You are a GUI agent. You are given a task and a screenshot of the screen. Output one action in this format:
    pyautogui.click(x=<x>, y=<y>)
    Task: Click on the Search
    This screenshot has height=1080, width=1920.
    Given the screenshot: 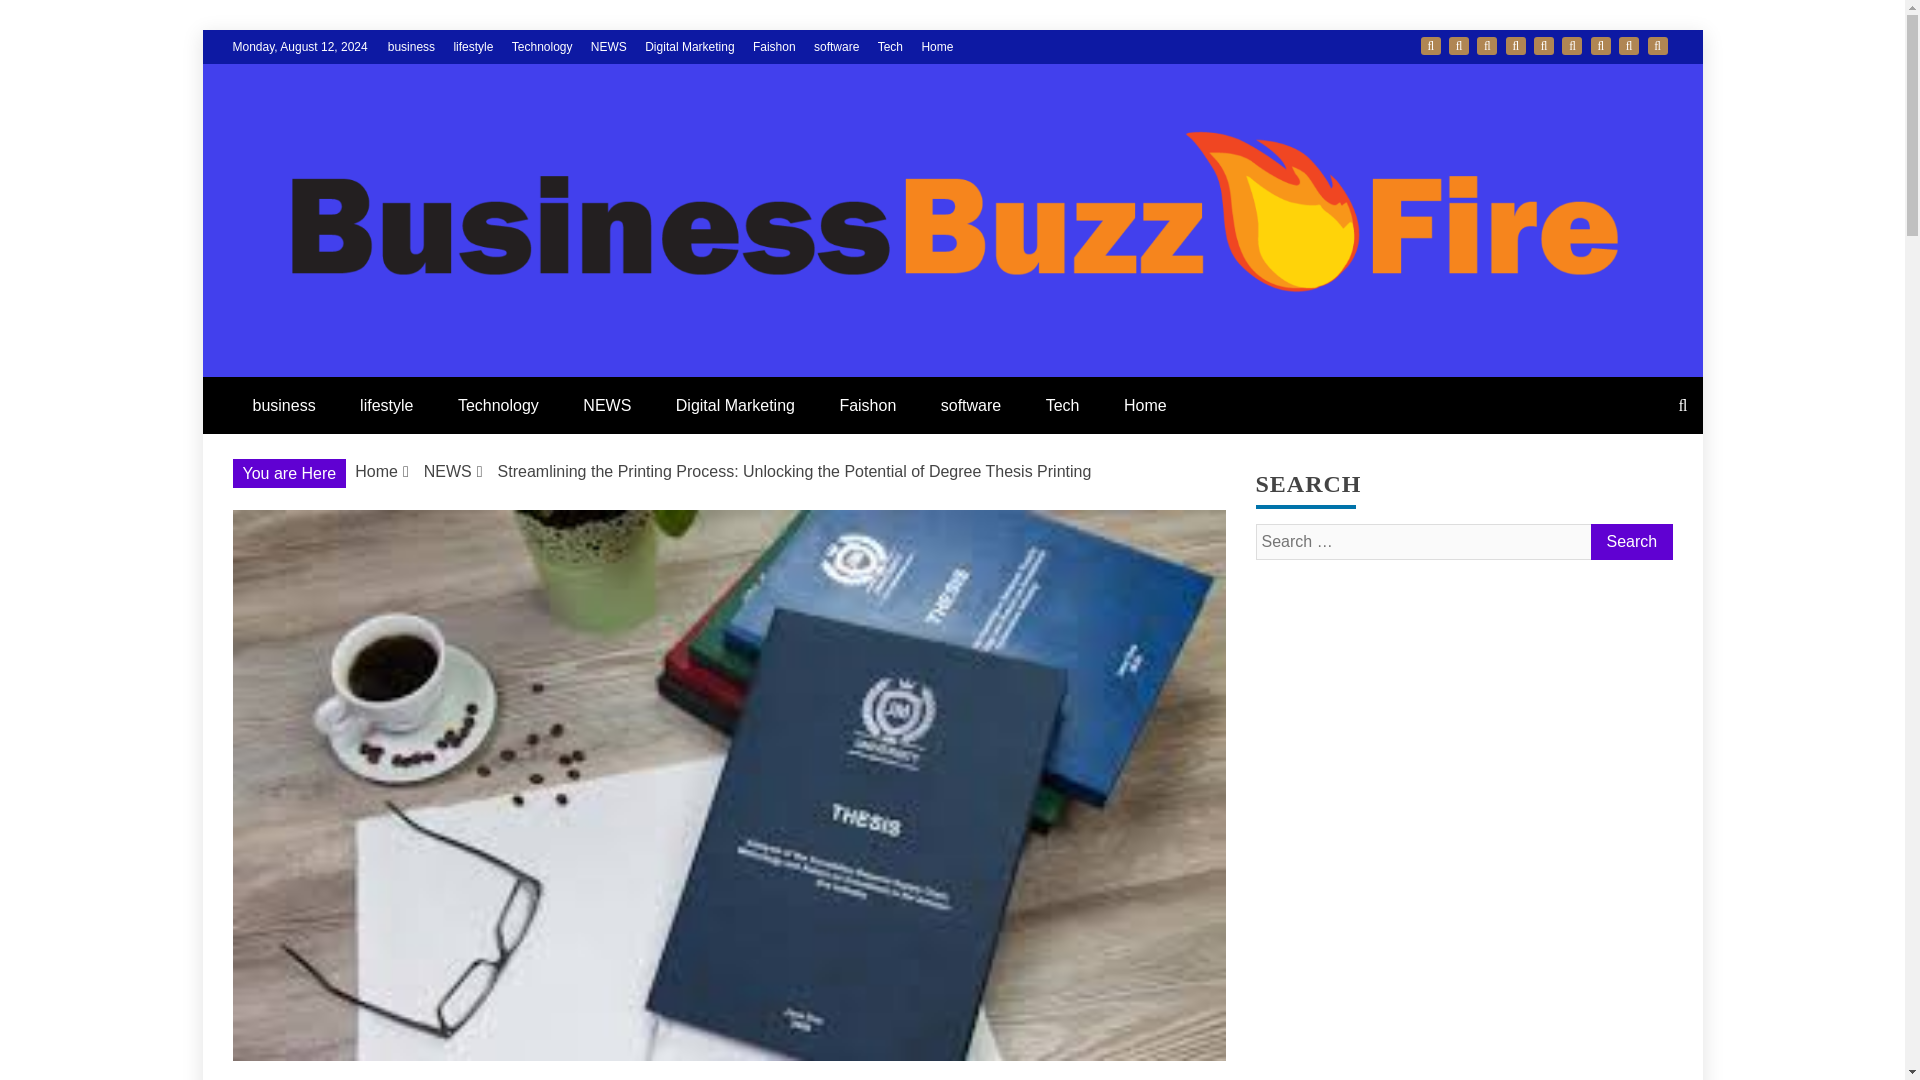 What is the action you would take?
    pyautogui.click(x=1630, y=542)
    